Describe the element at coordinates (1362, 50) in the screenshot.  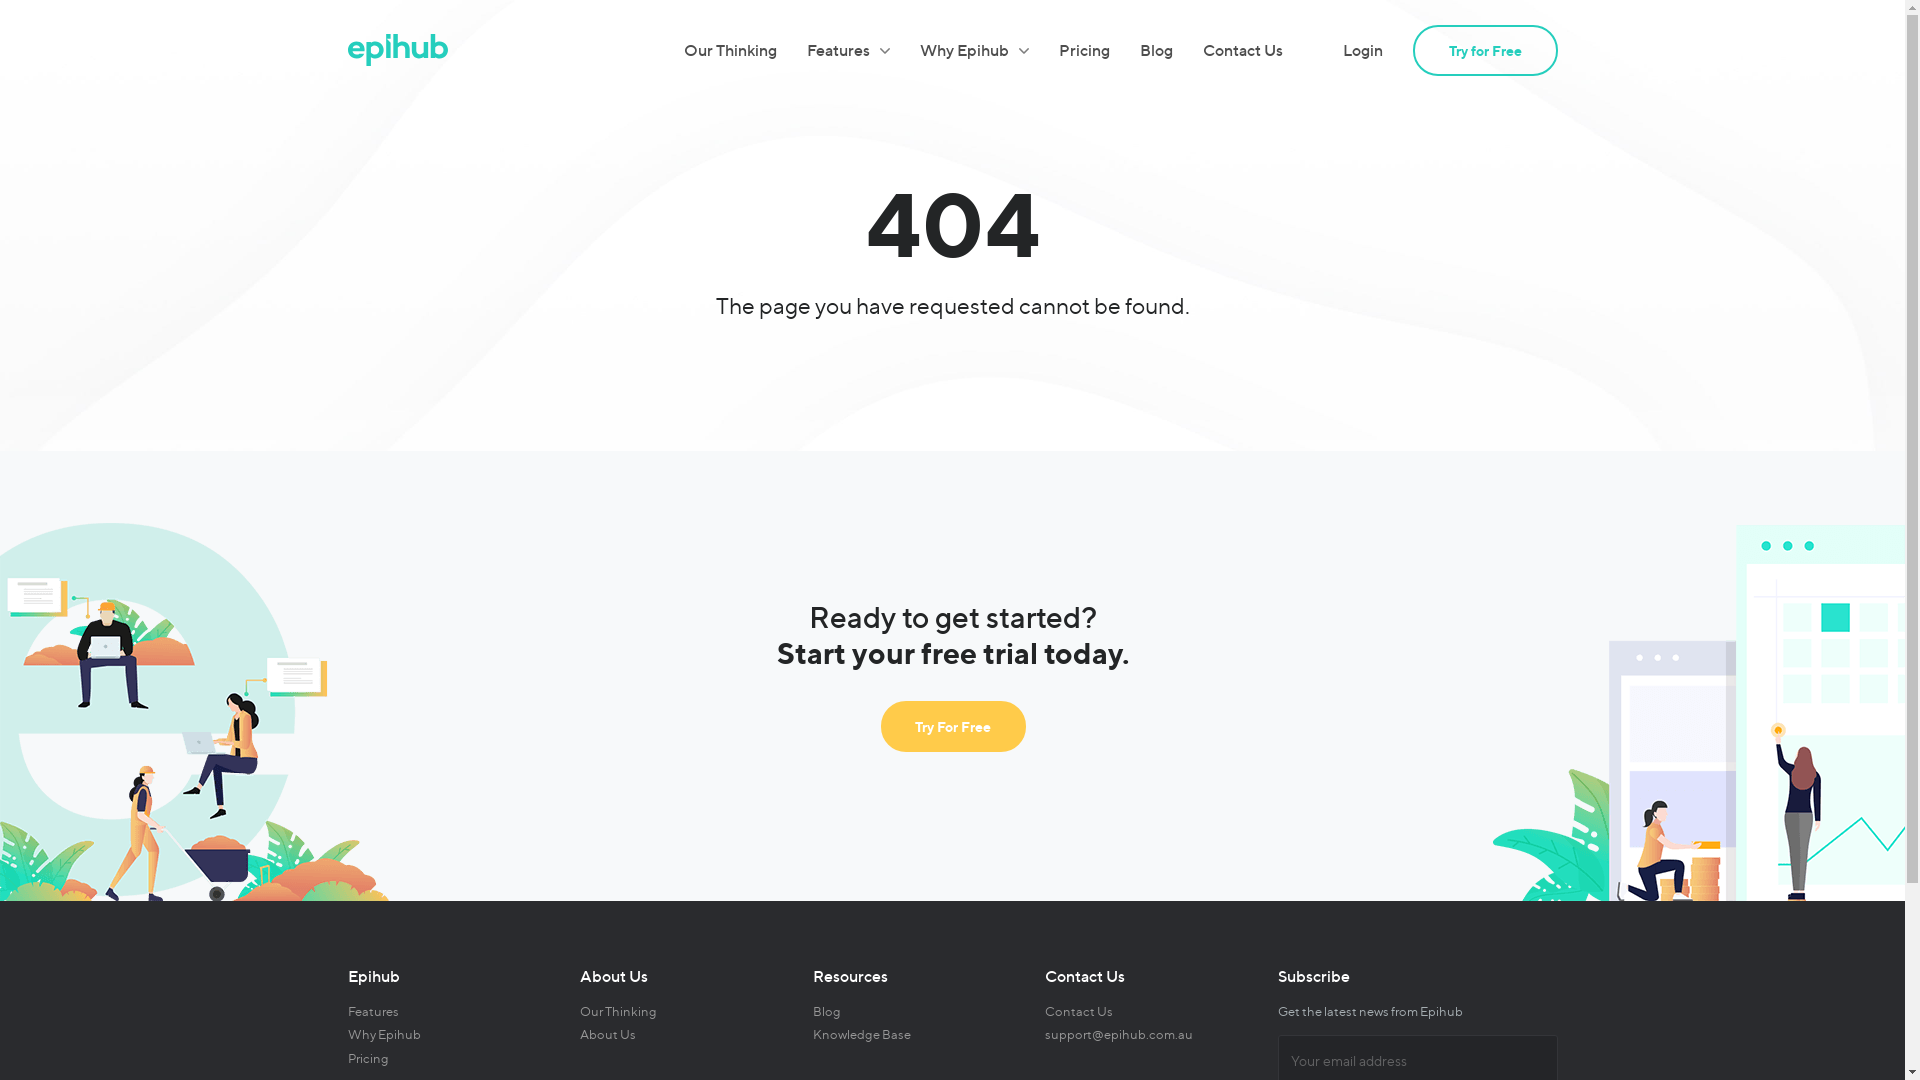
I see `Login` at that location.